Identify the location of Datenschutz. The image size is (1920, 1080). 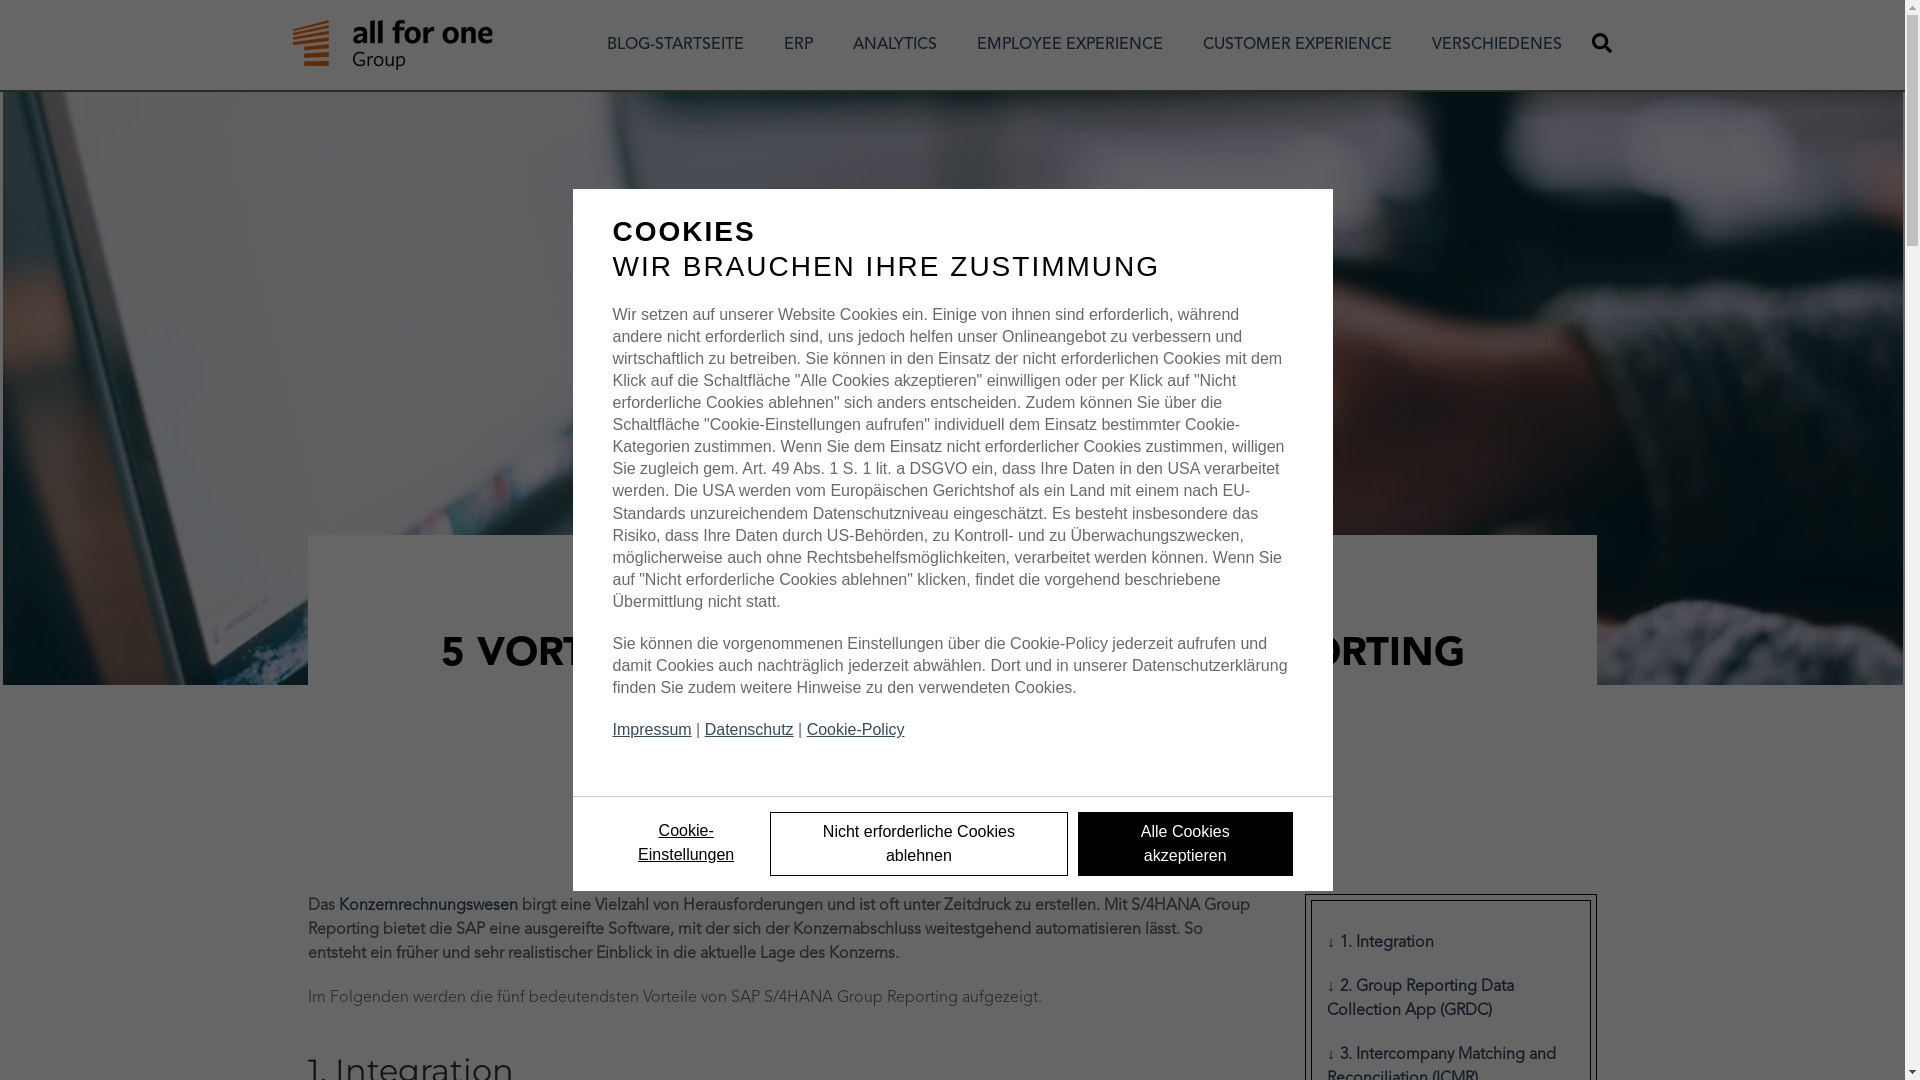
(750, 730).